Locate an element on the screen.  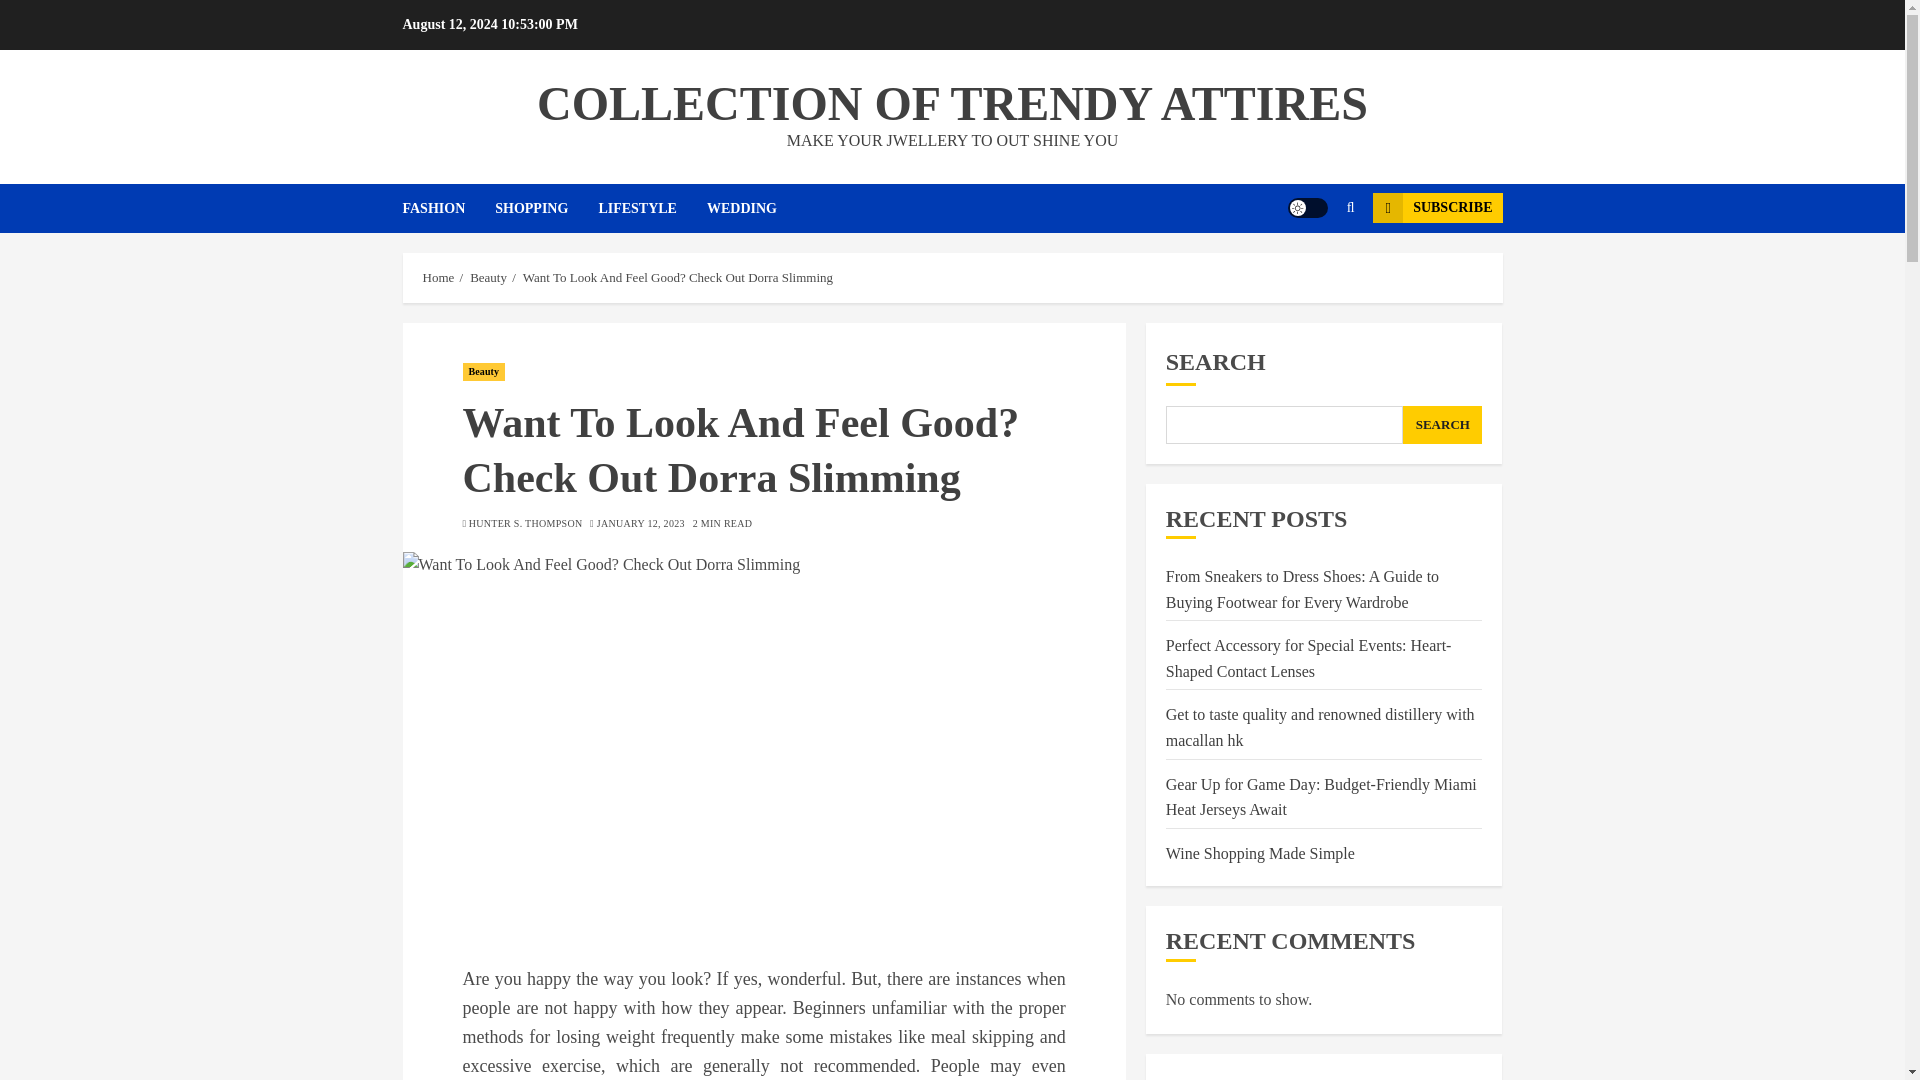
LIFESTYLE is located at coordinates (652, 208).